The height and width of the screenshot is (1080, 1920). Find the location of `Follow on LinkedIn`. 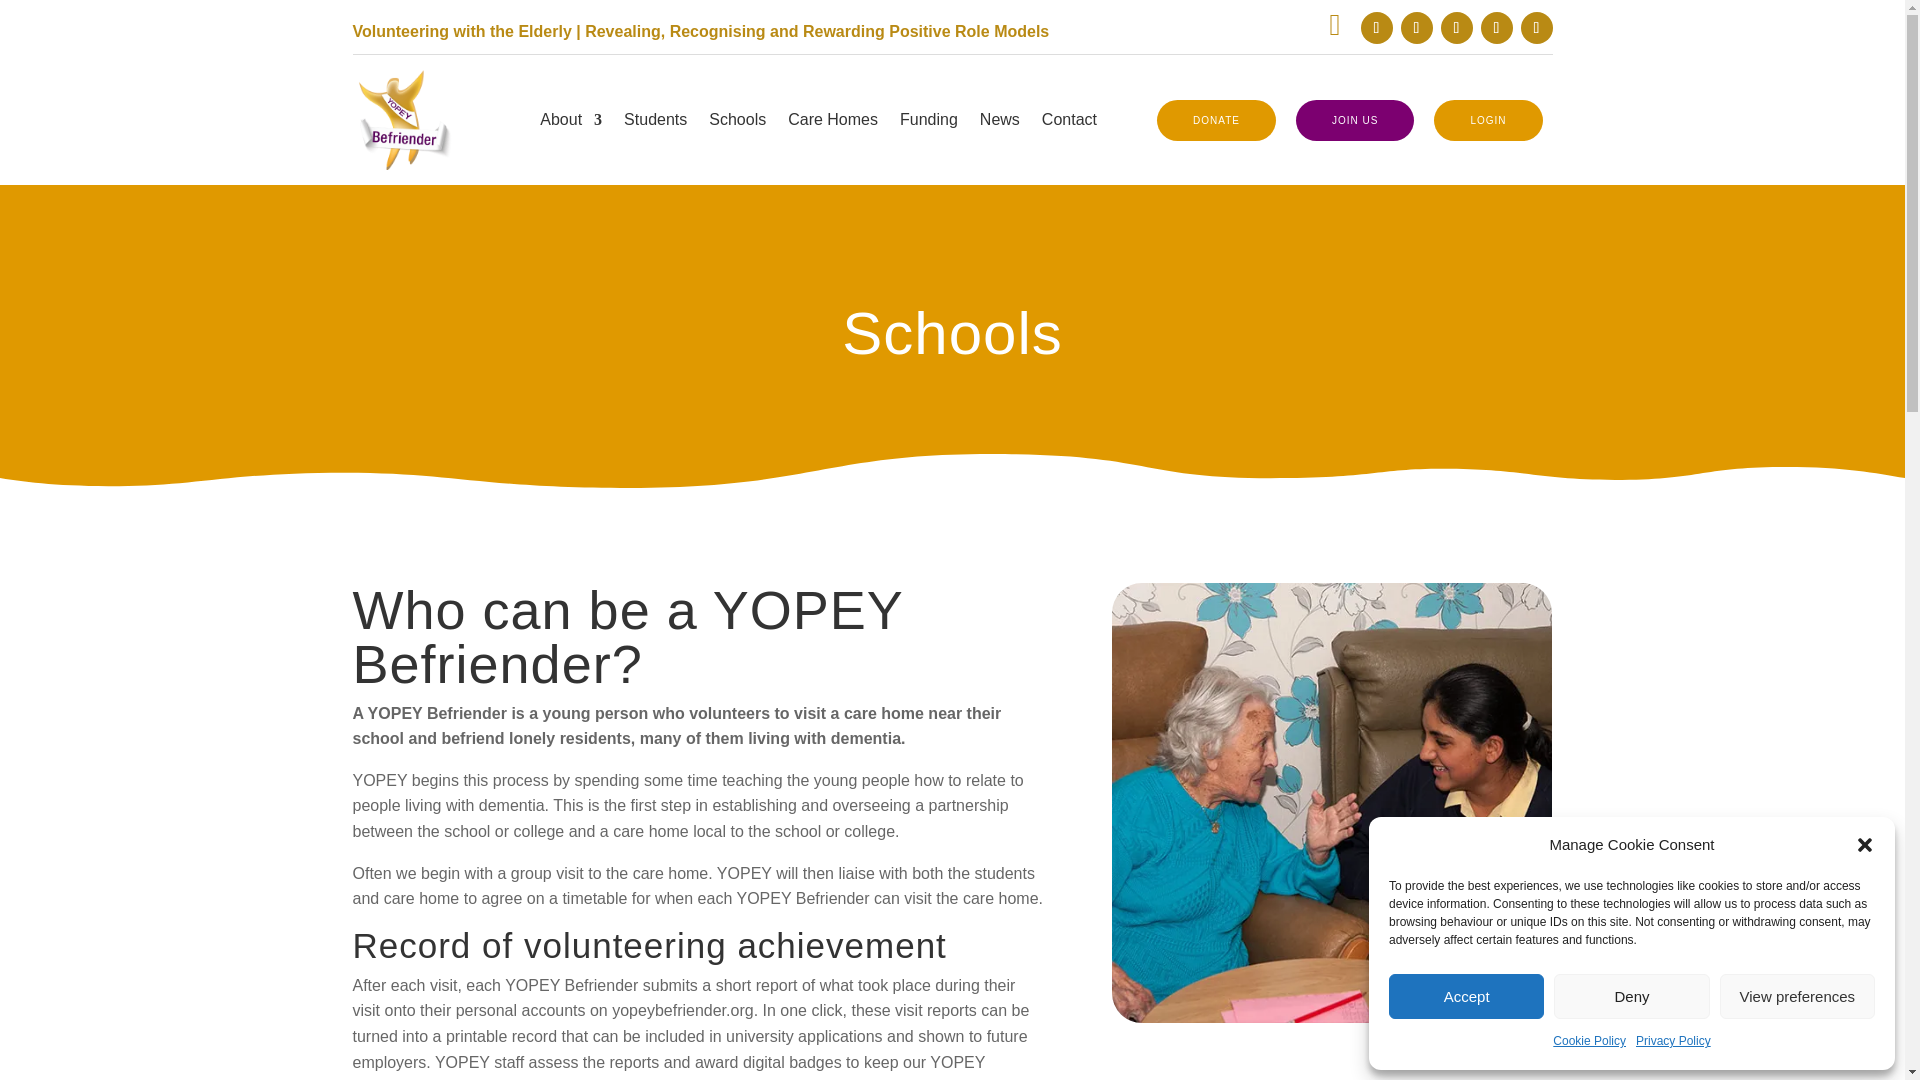

Follow on LinkedIn is located at coordinates (1456, 28).